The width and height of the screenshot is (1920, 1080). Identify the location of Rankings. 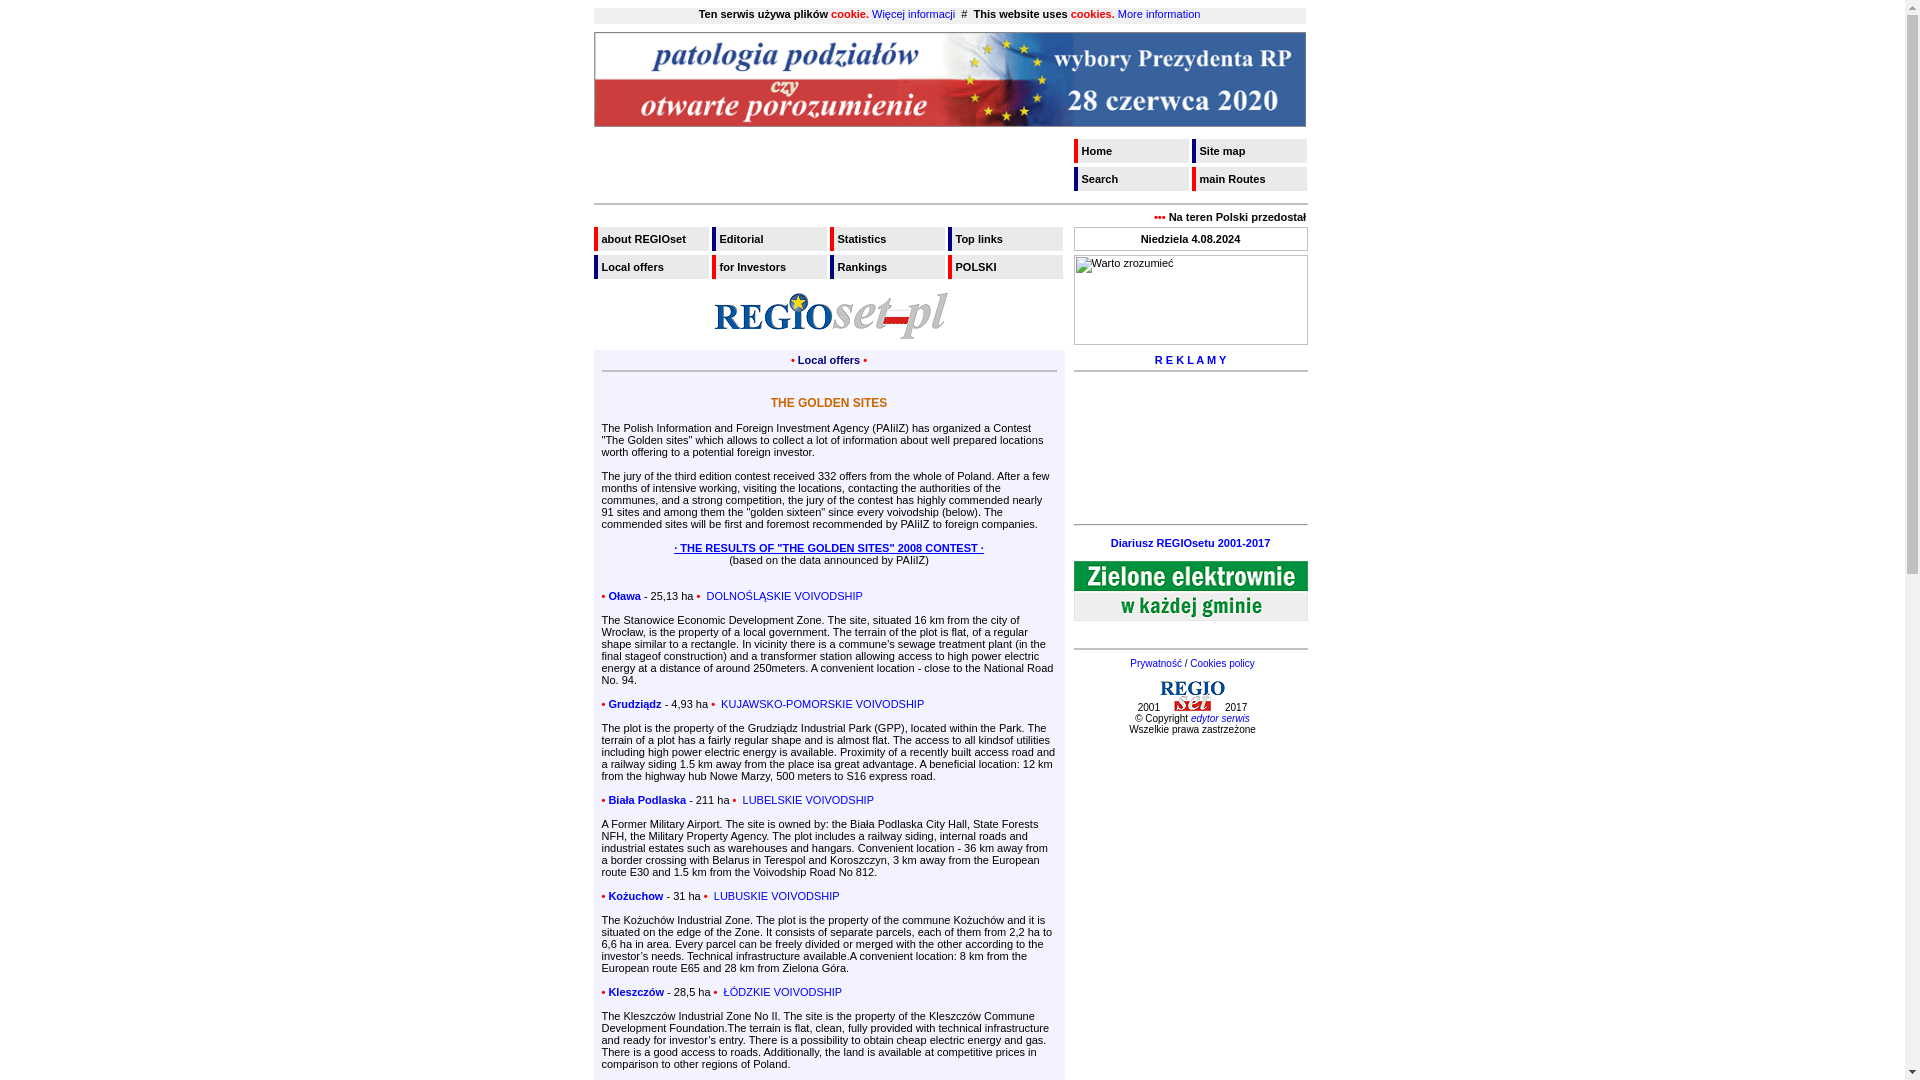
(888, 266).